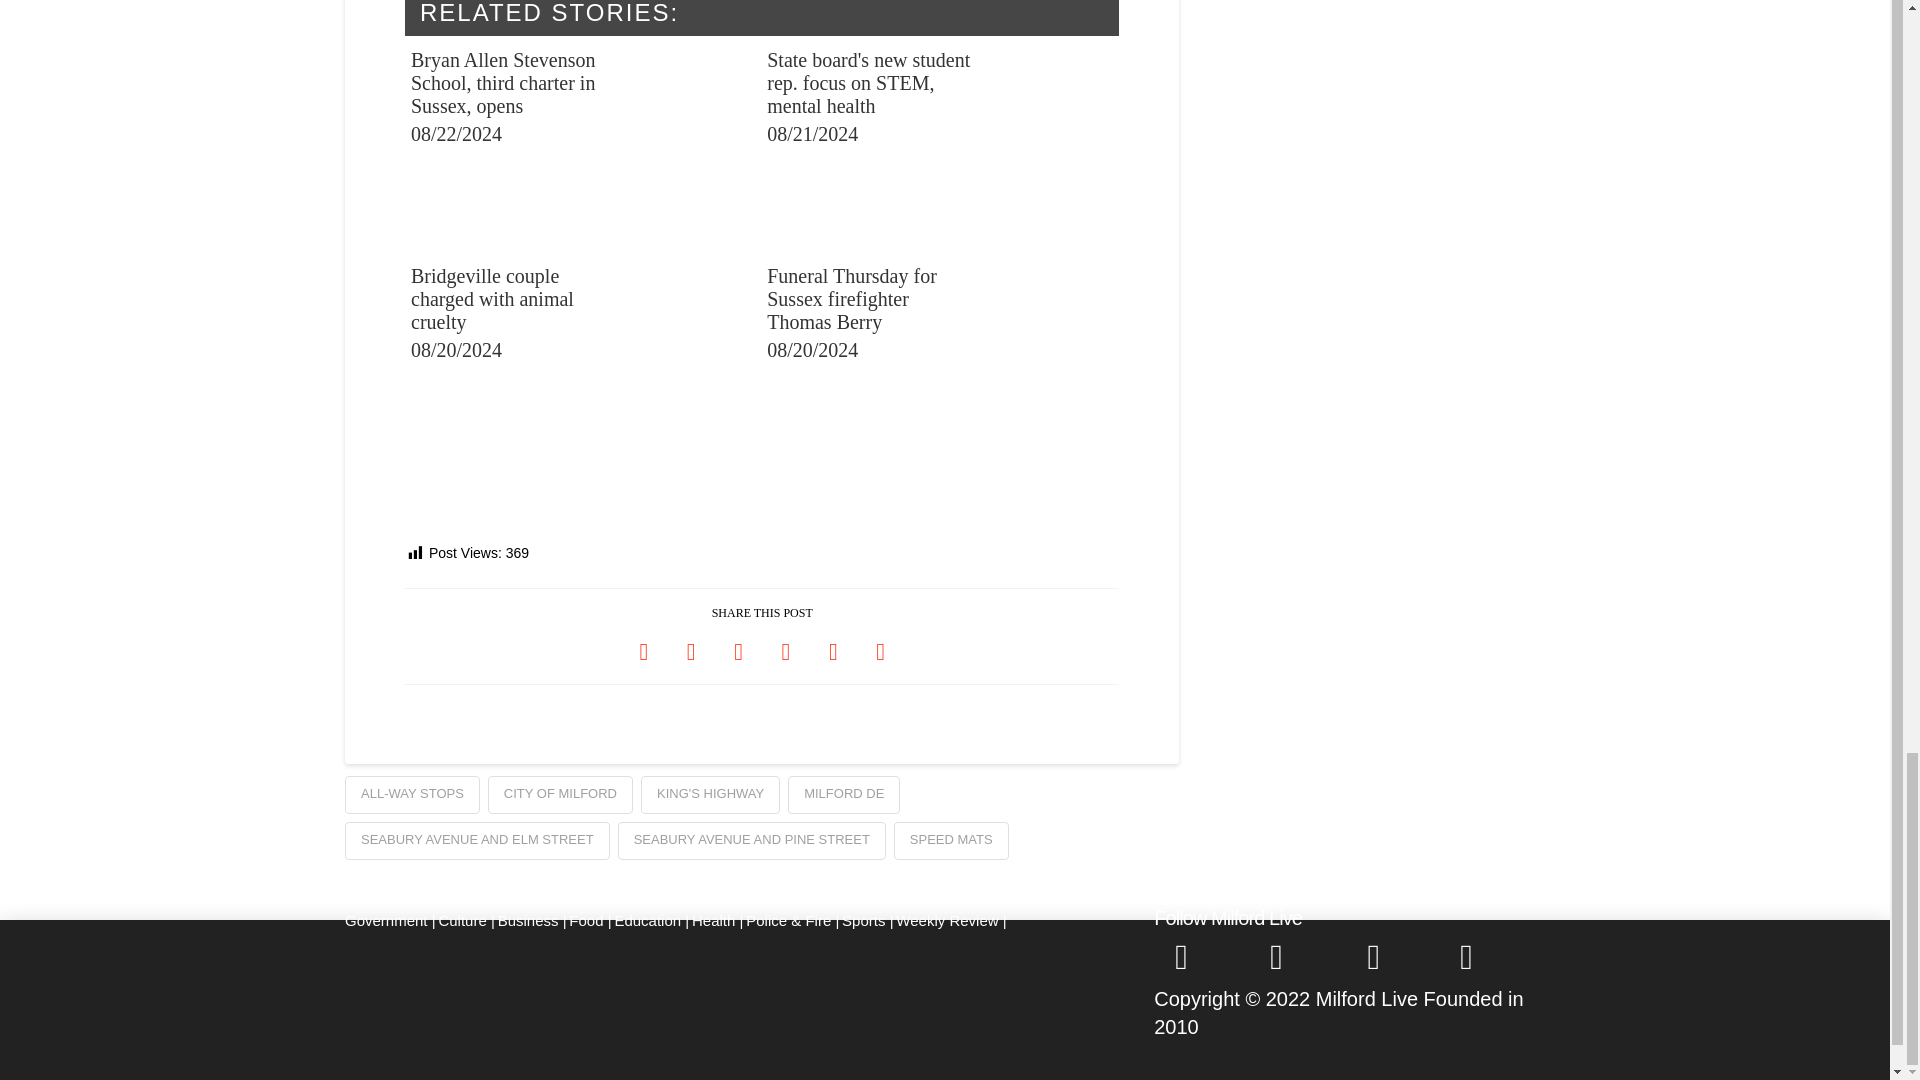  I want to click on Share on Facebook, so click(643, 650).